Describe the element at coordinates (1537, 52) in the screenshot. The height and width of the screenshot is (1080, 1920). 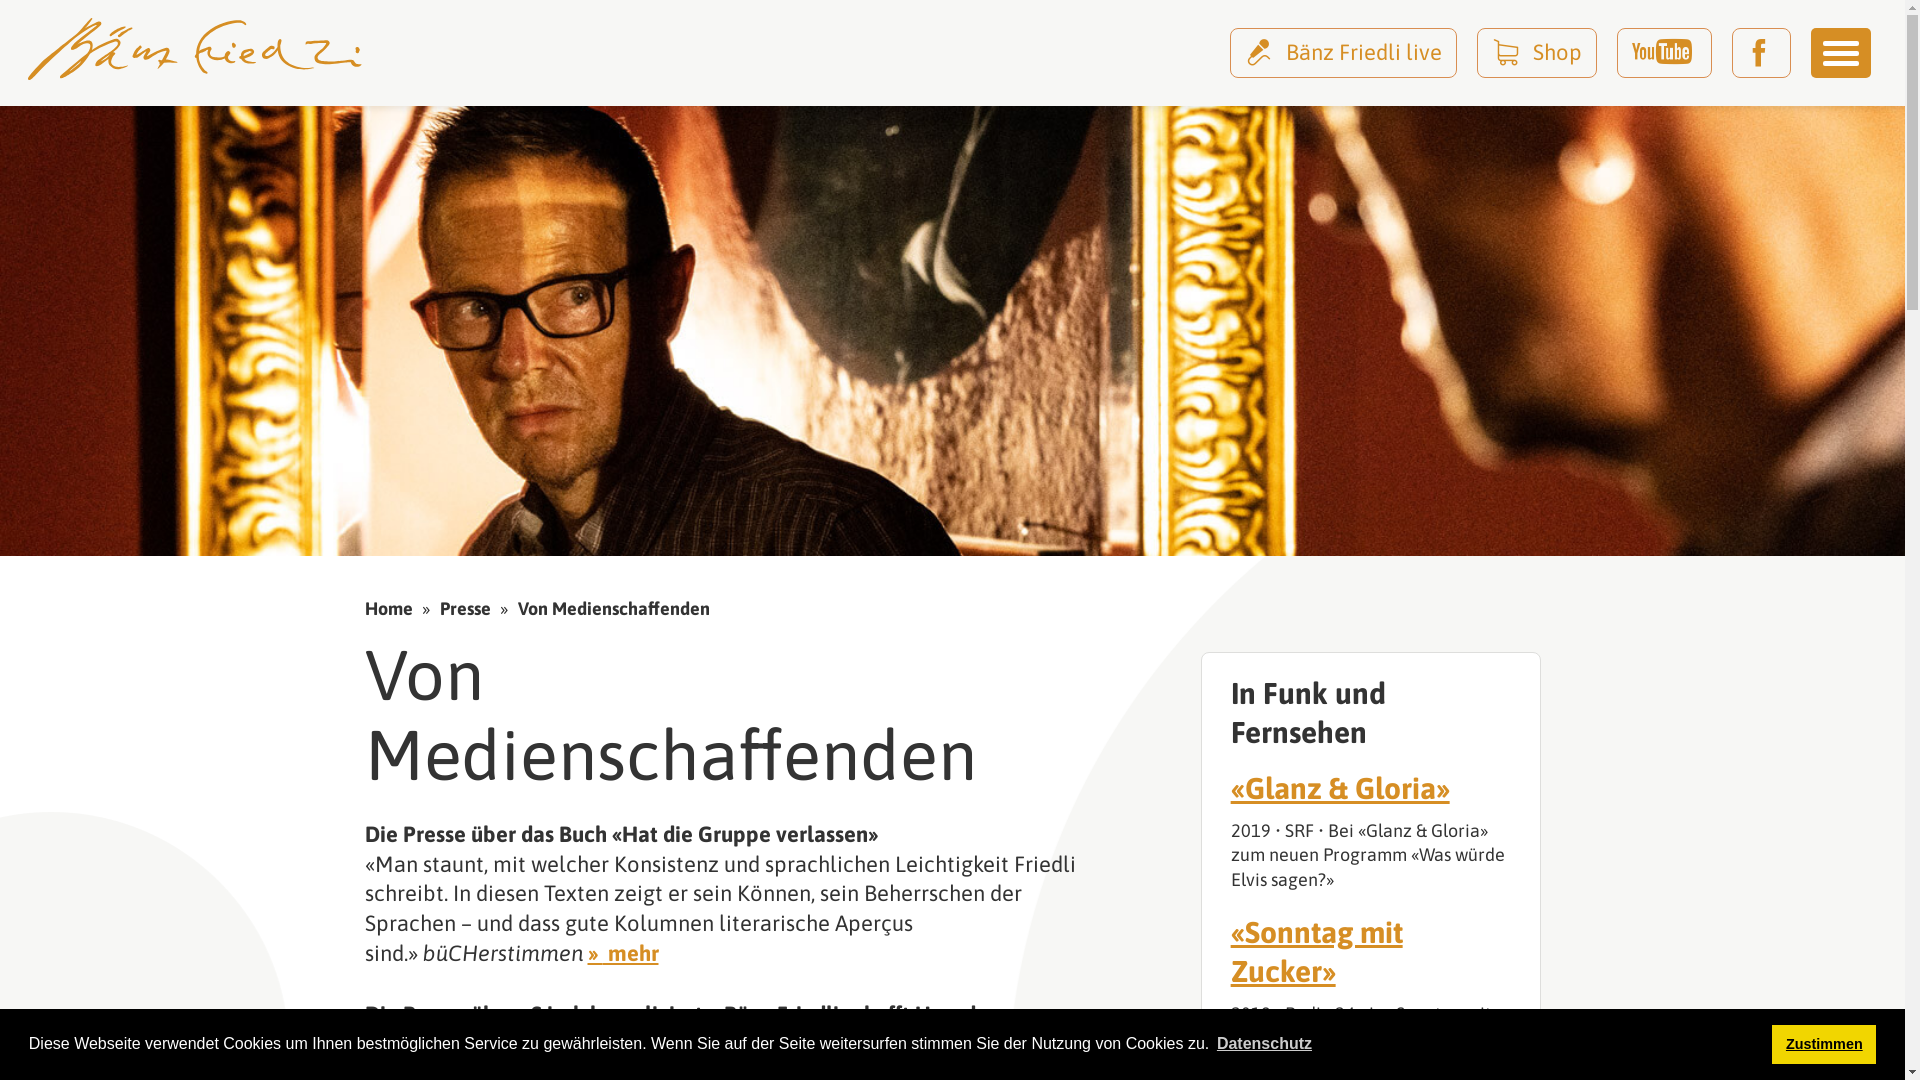
I see `Shop` at that location.